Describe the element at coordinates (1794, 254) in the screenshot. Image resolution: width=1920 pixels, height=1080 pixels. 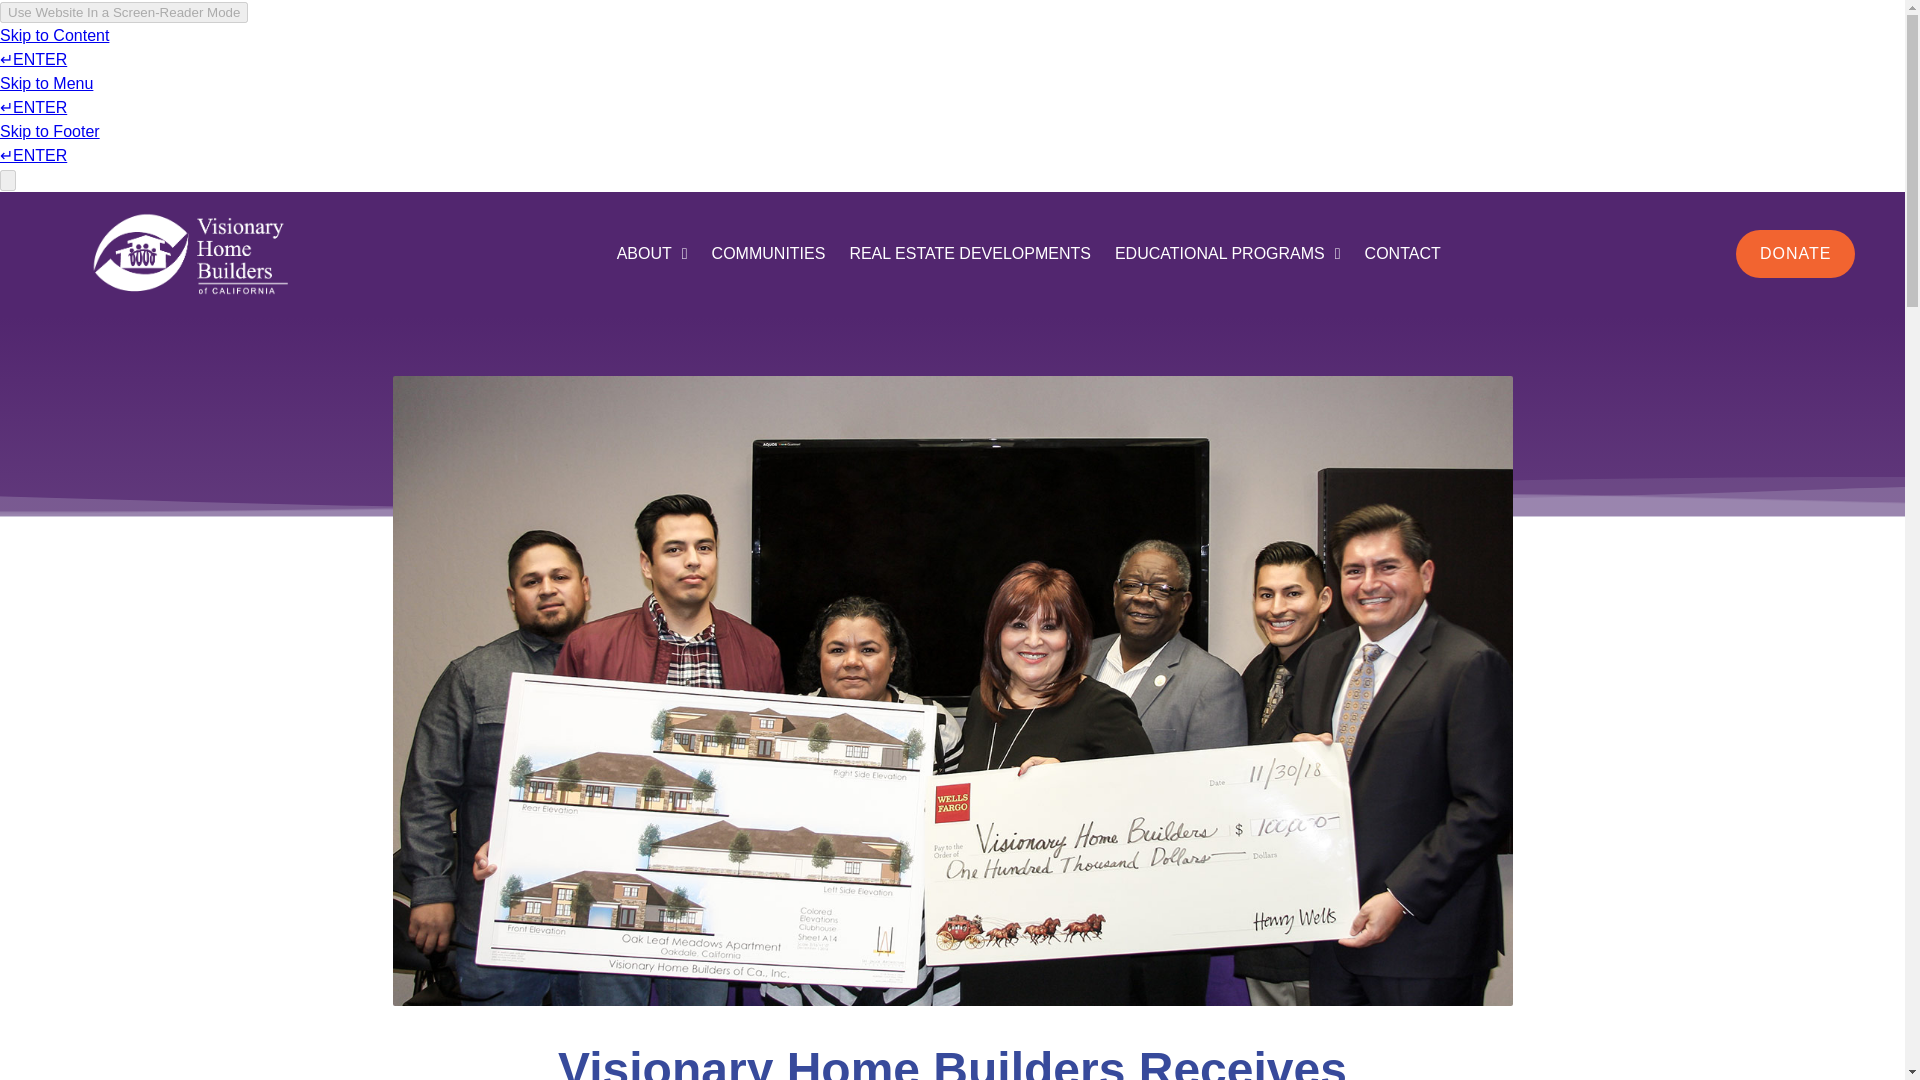
I see `DONATE` at that location.